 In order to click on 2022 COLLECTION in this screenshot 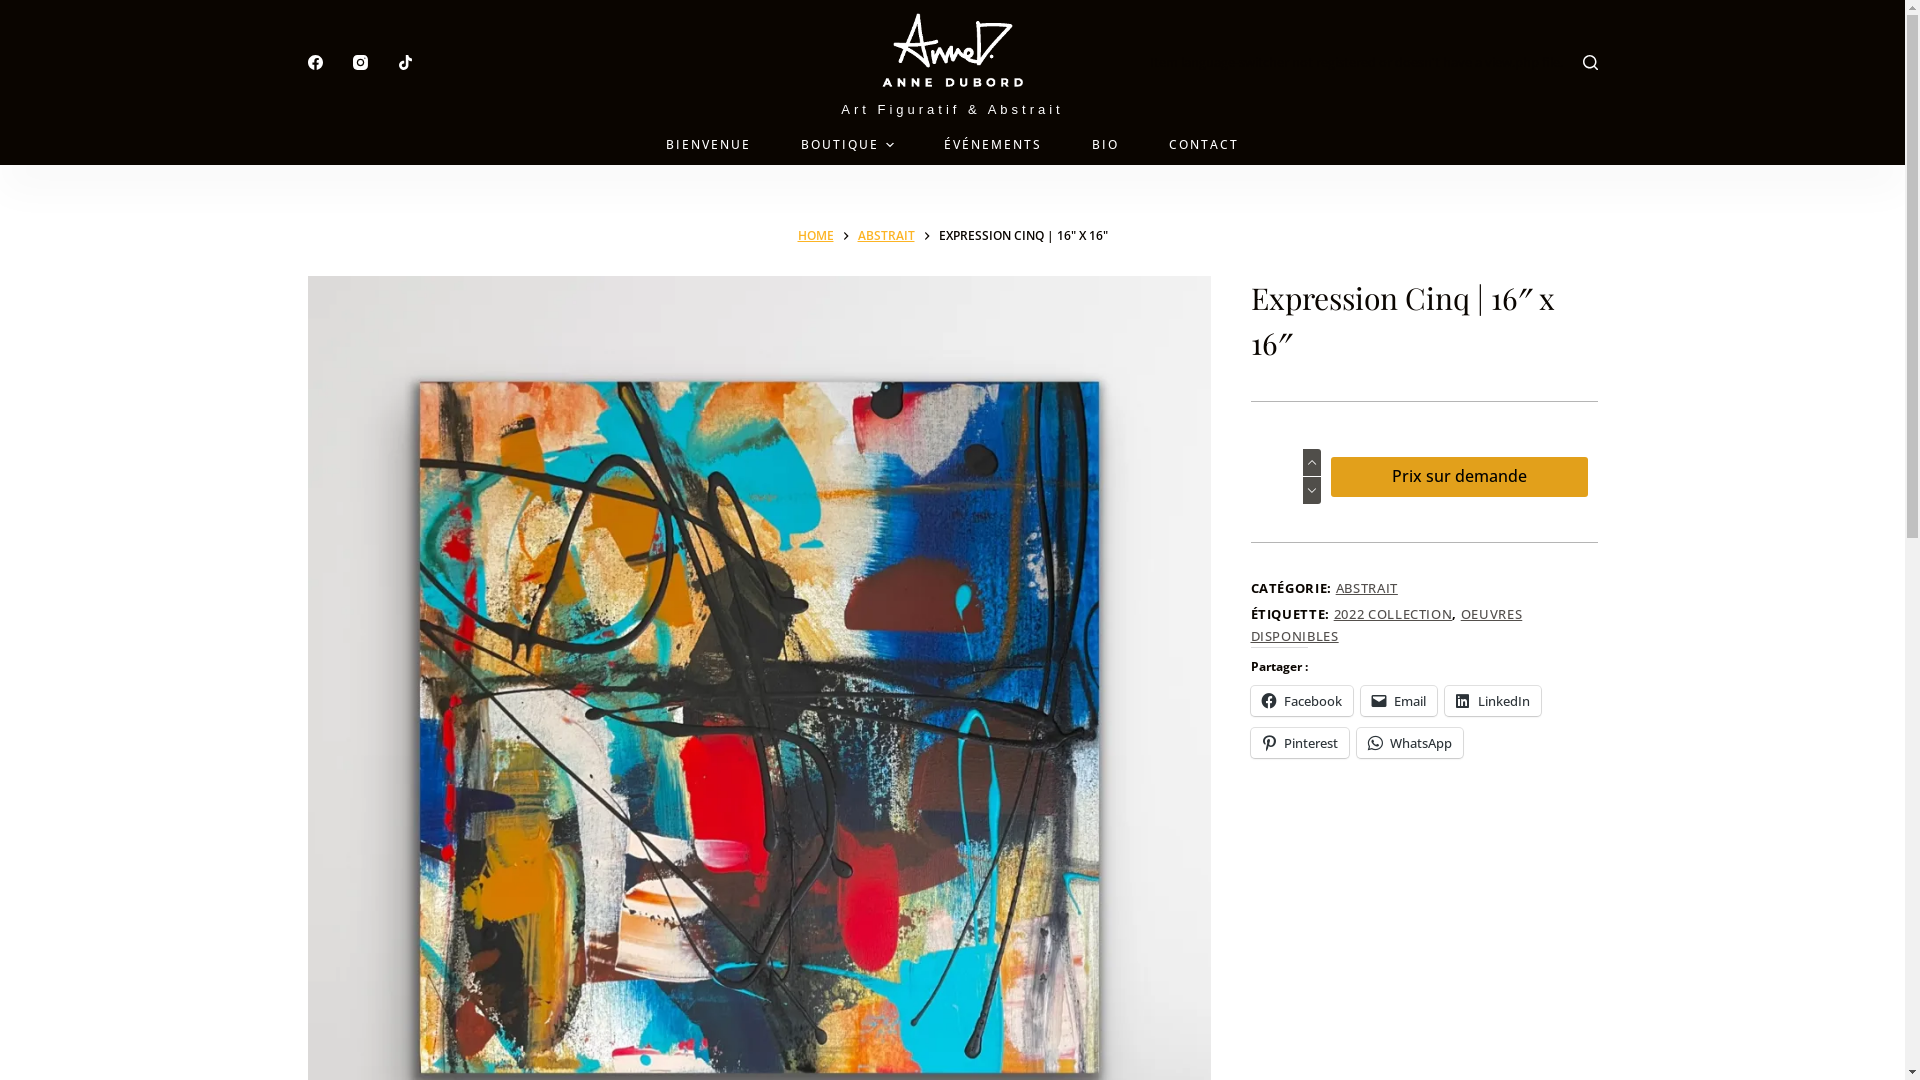, I will do `click(1394, 614)`.